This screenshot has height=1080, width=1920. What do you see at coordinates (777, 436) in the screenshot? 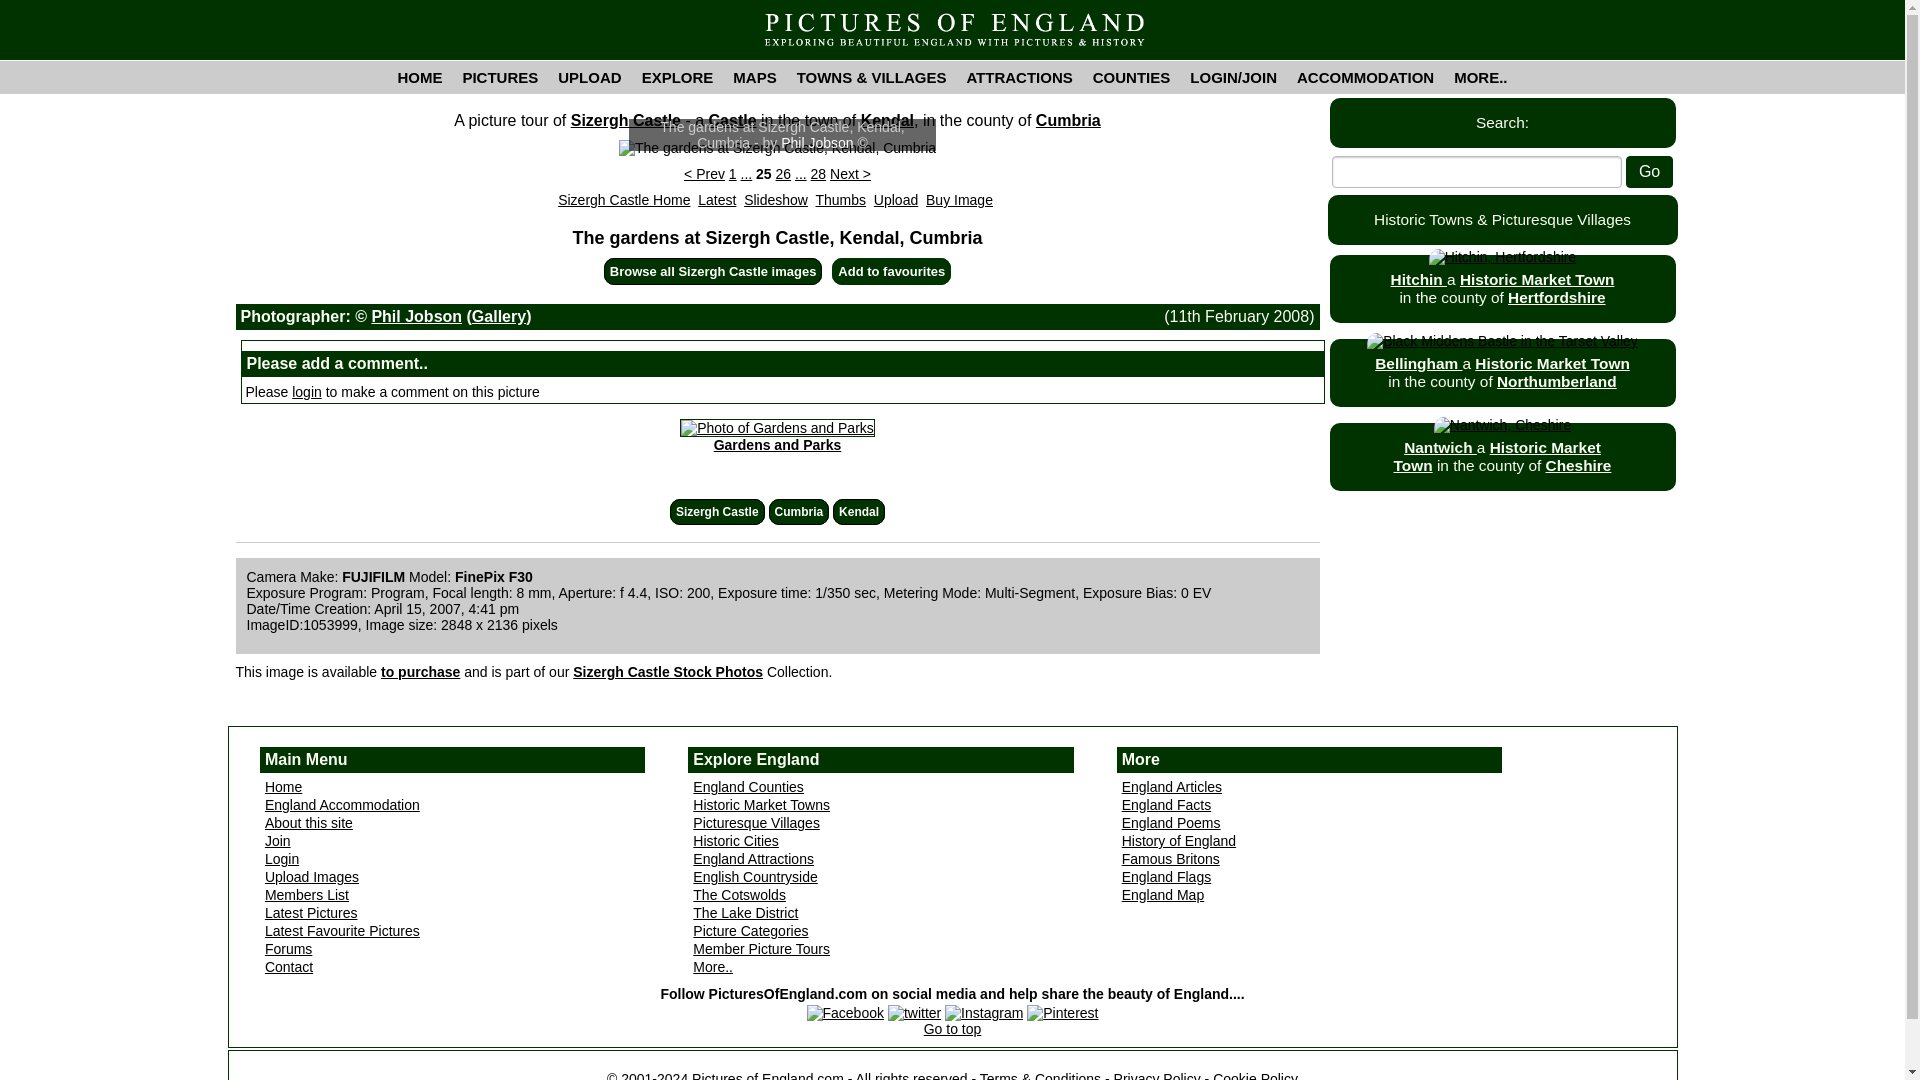
I see `Gardens and Parks` at bounding box center [777, 436].